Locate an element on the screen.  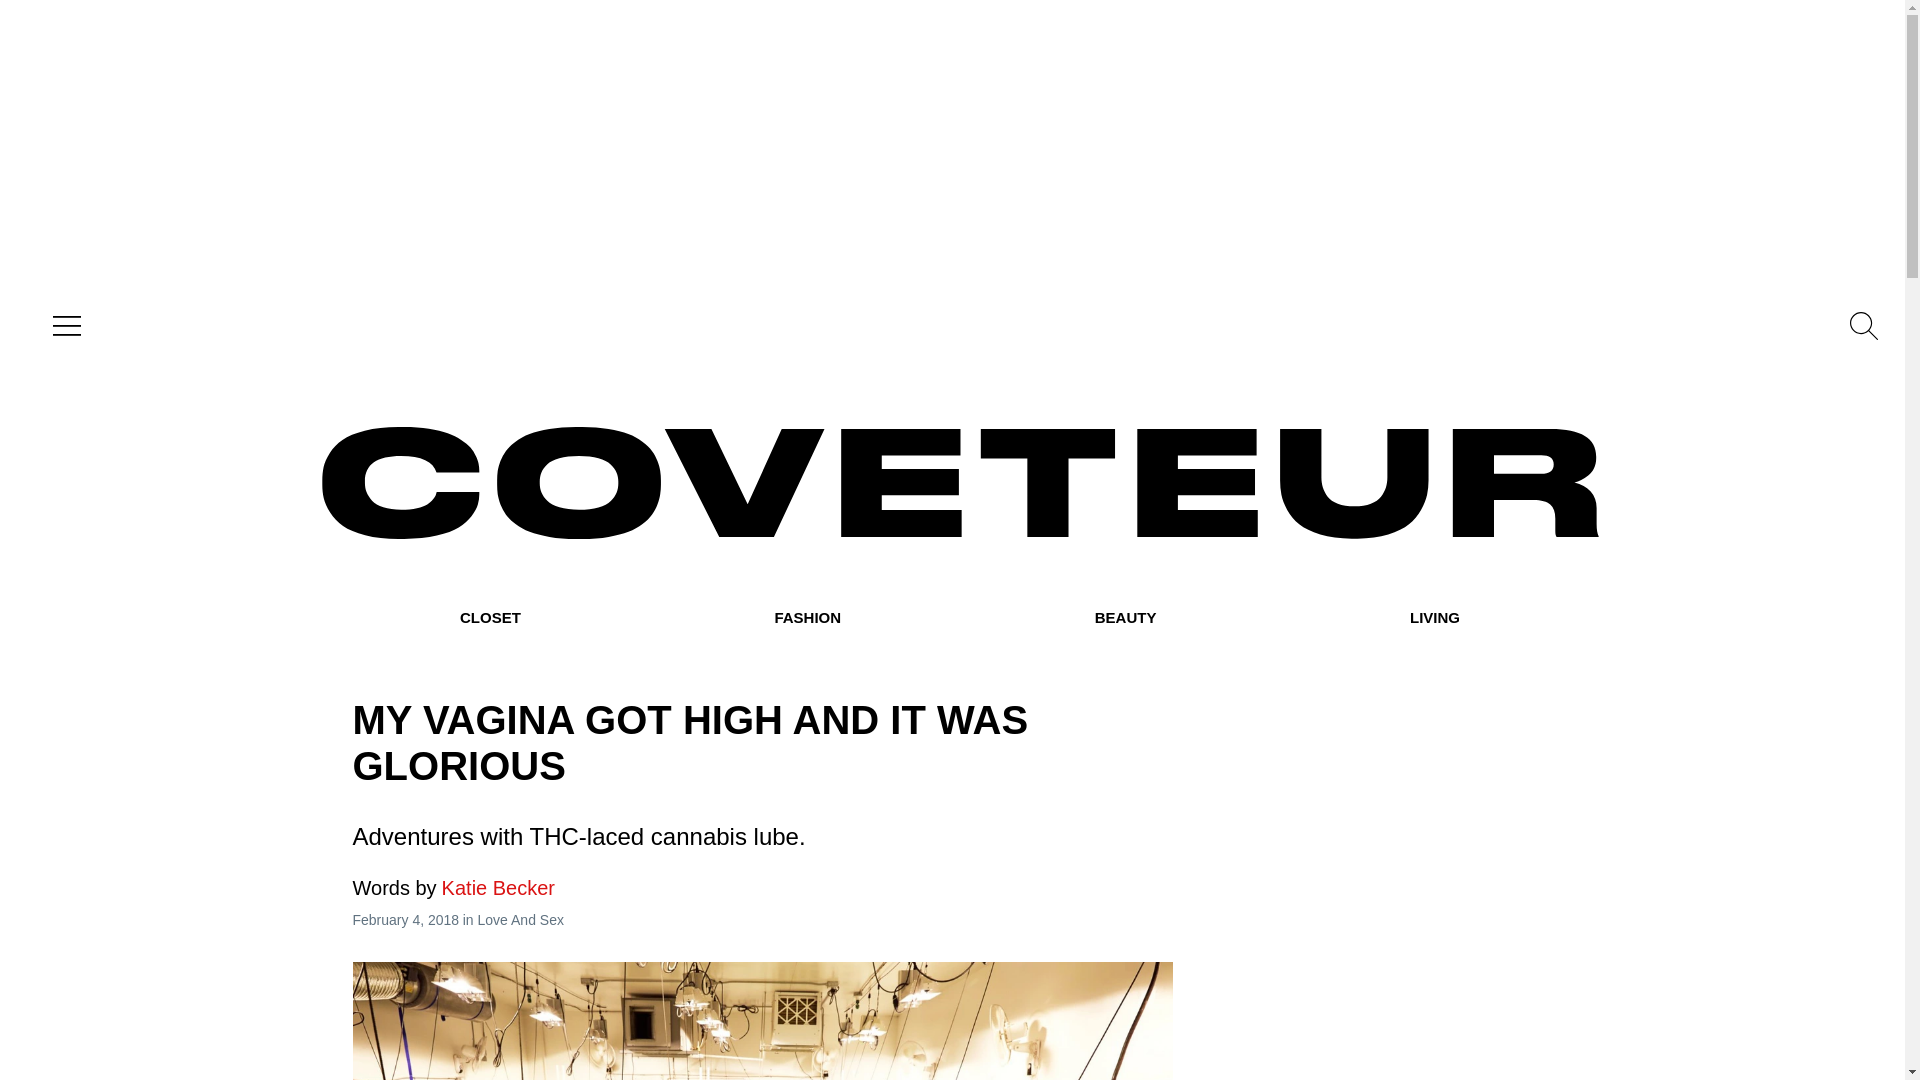
CLOSET is located at coordinates (490, 618).